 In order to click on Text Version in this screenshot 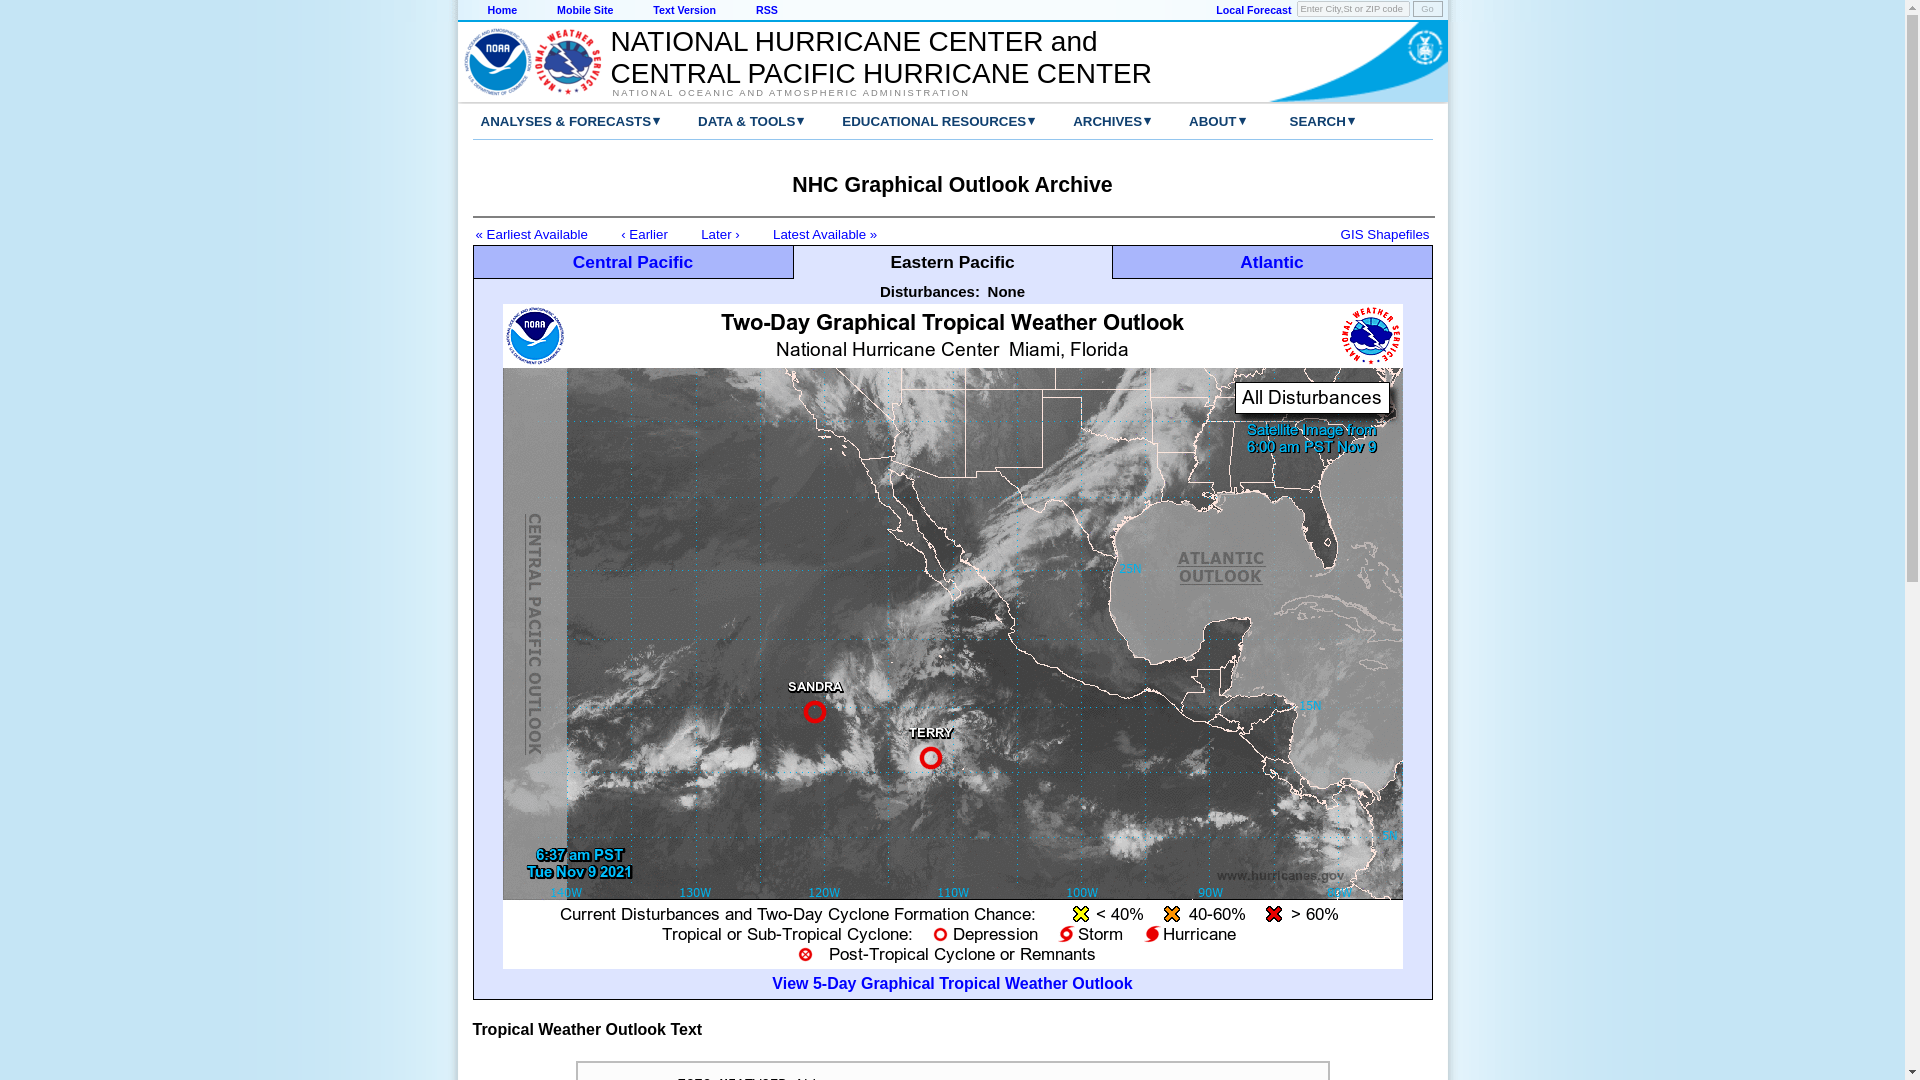, I will do `click(684, 10)`.